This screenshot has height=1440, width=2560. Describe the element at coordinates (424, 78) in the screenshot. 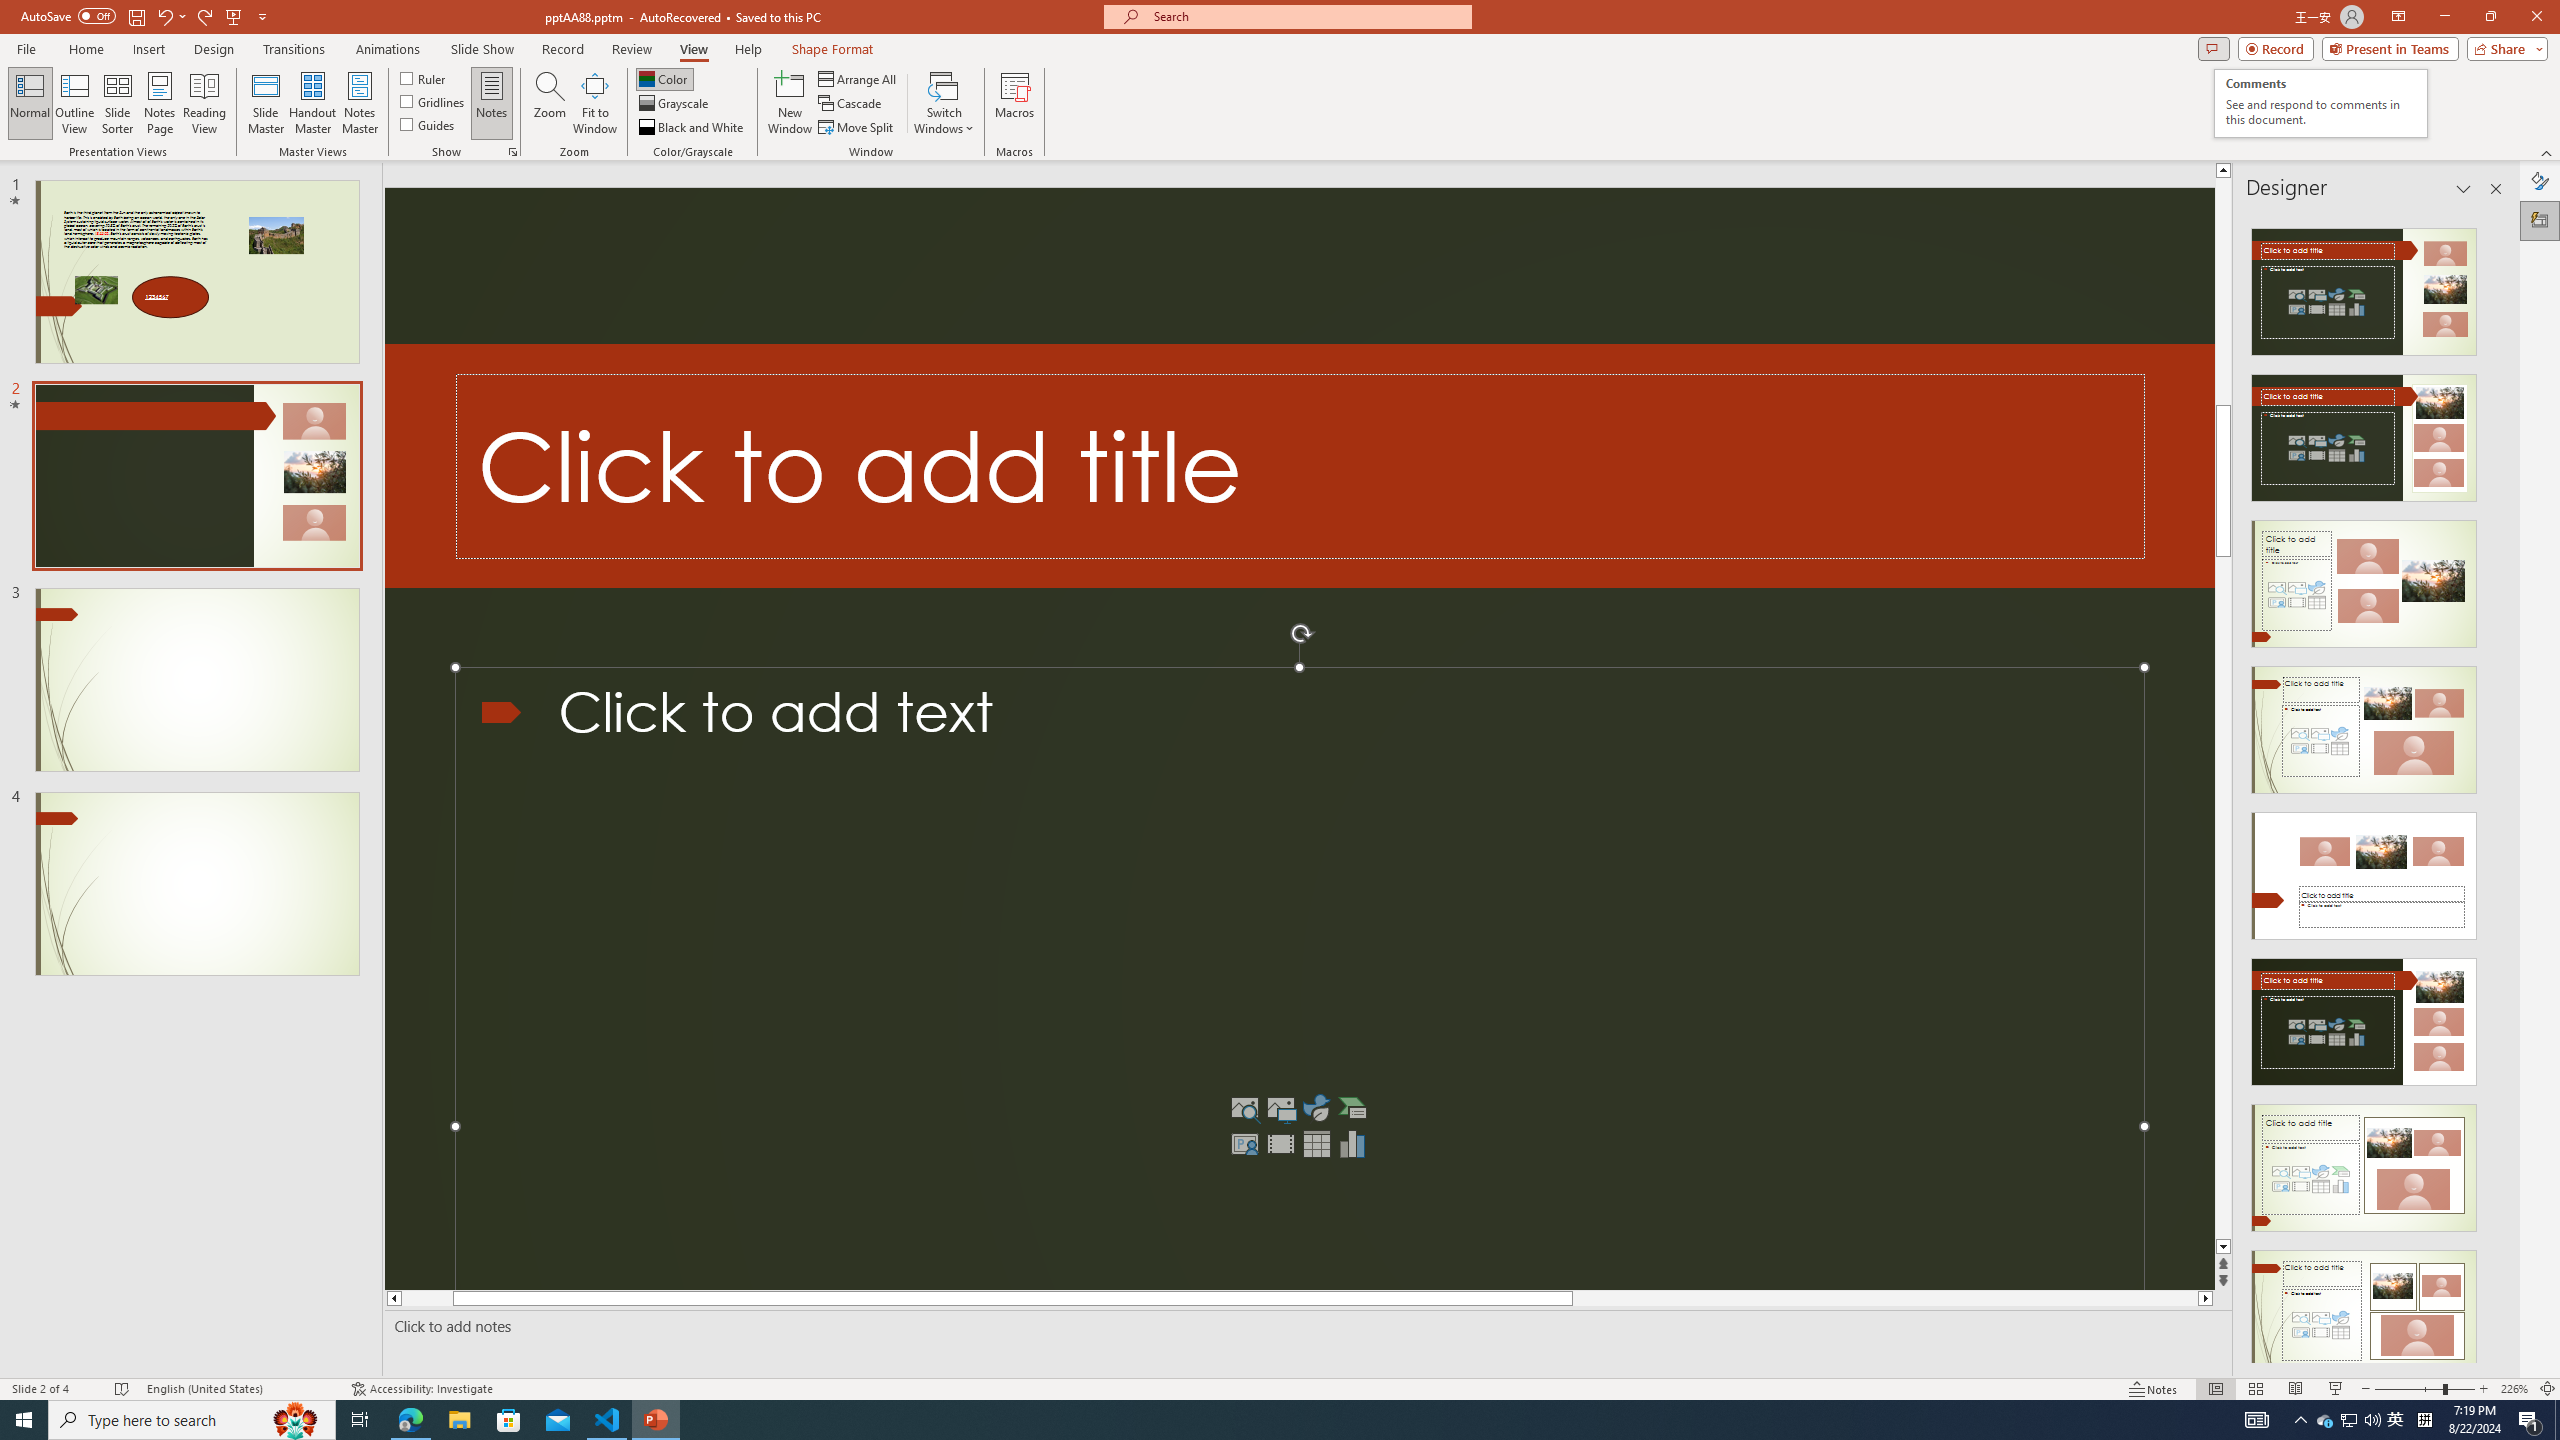

I see `Ruler` at that location.